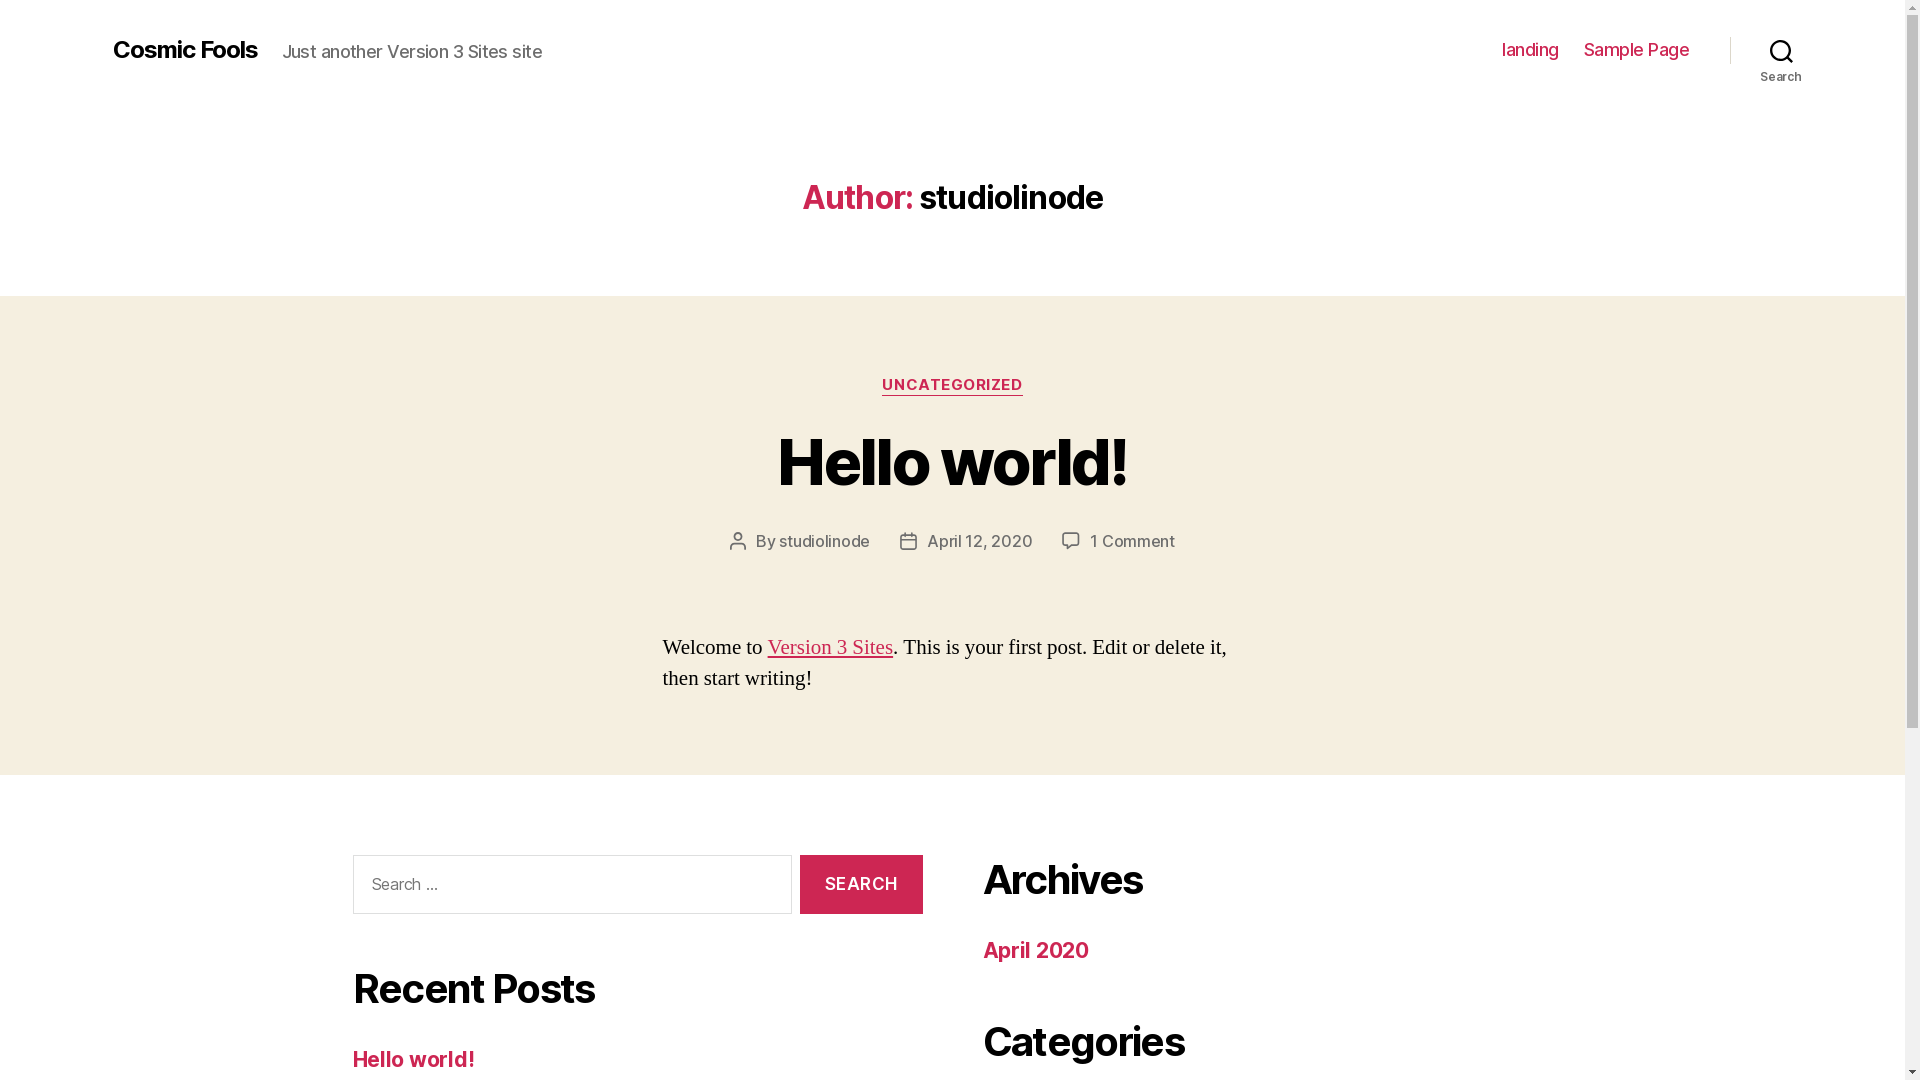 The width and height of the screenshot is (1920, 1080). I want to click on April 2020, so click(1035, 950).